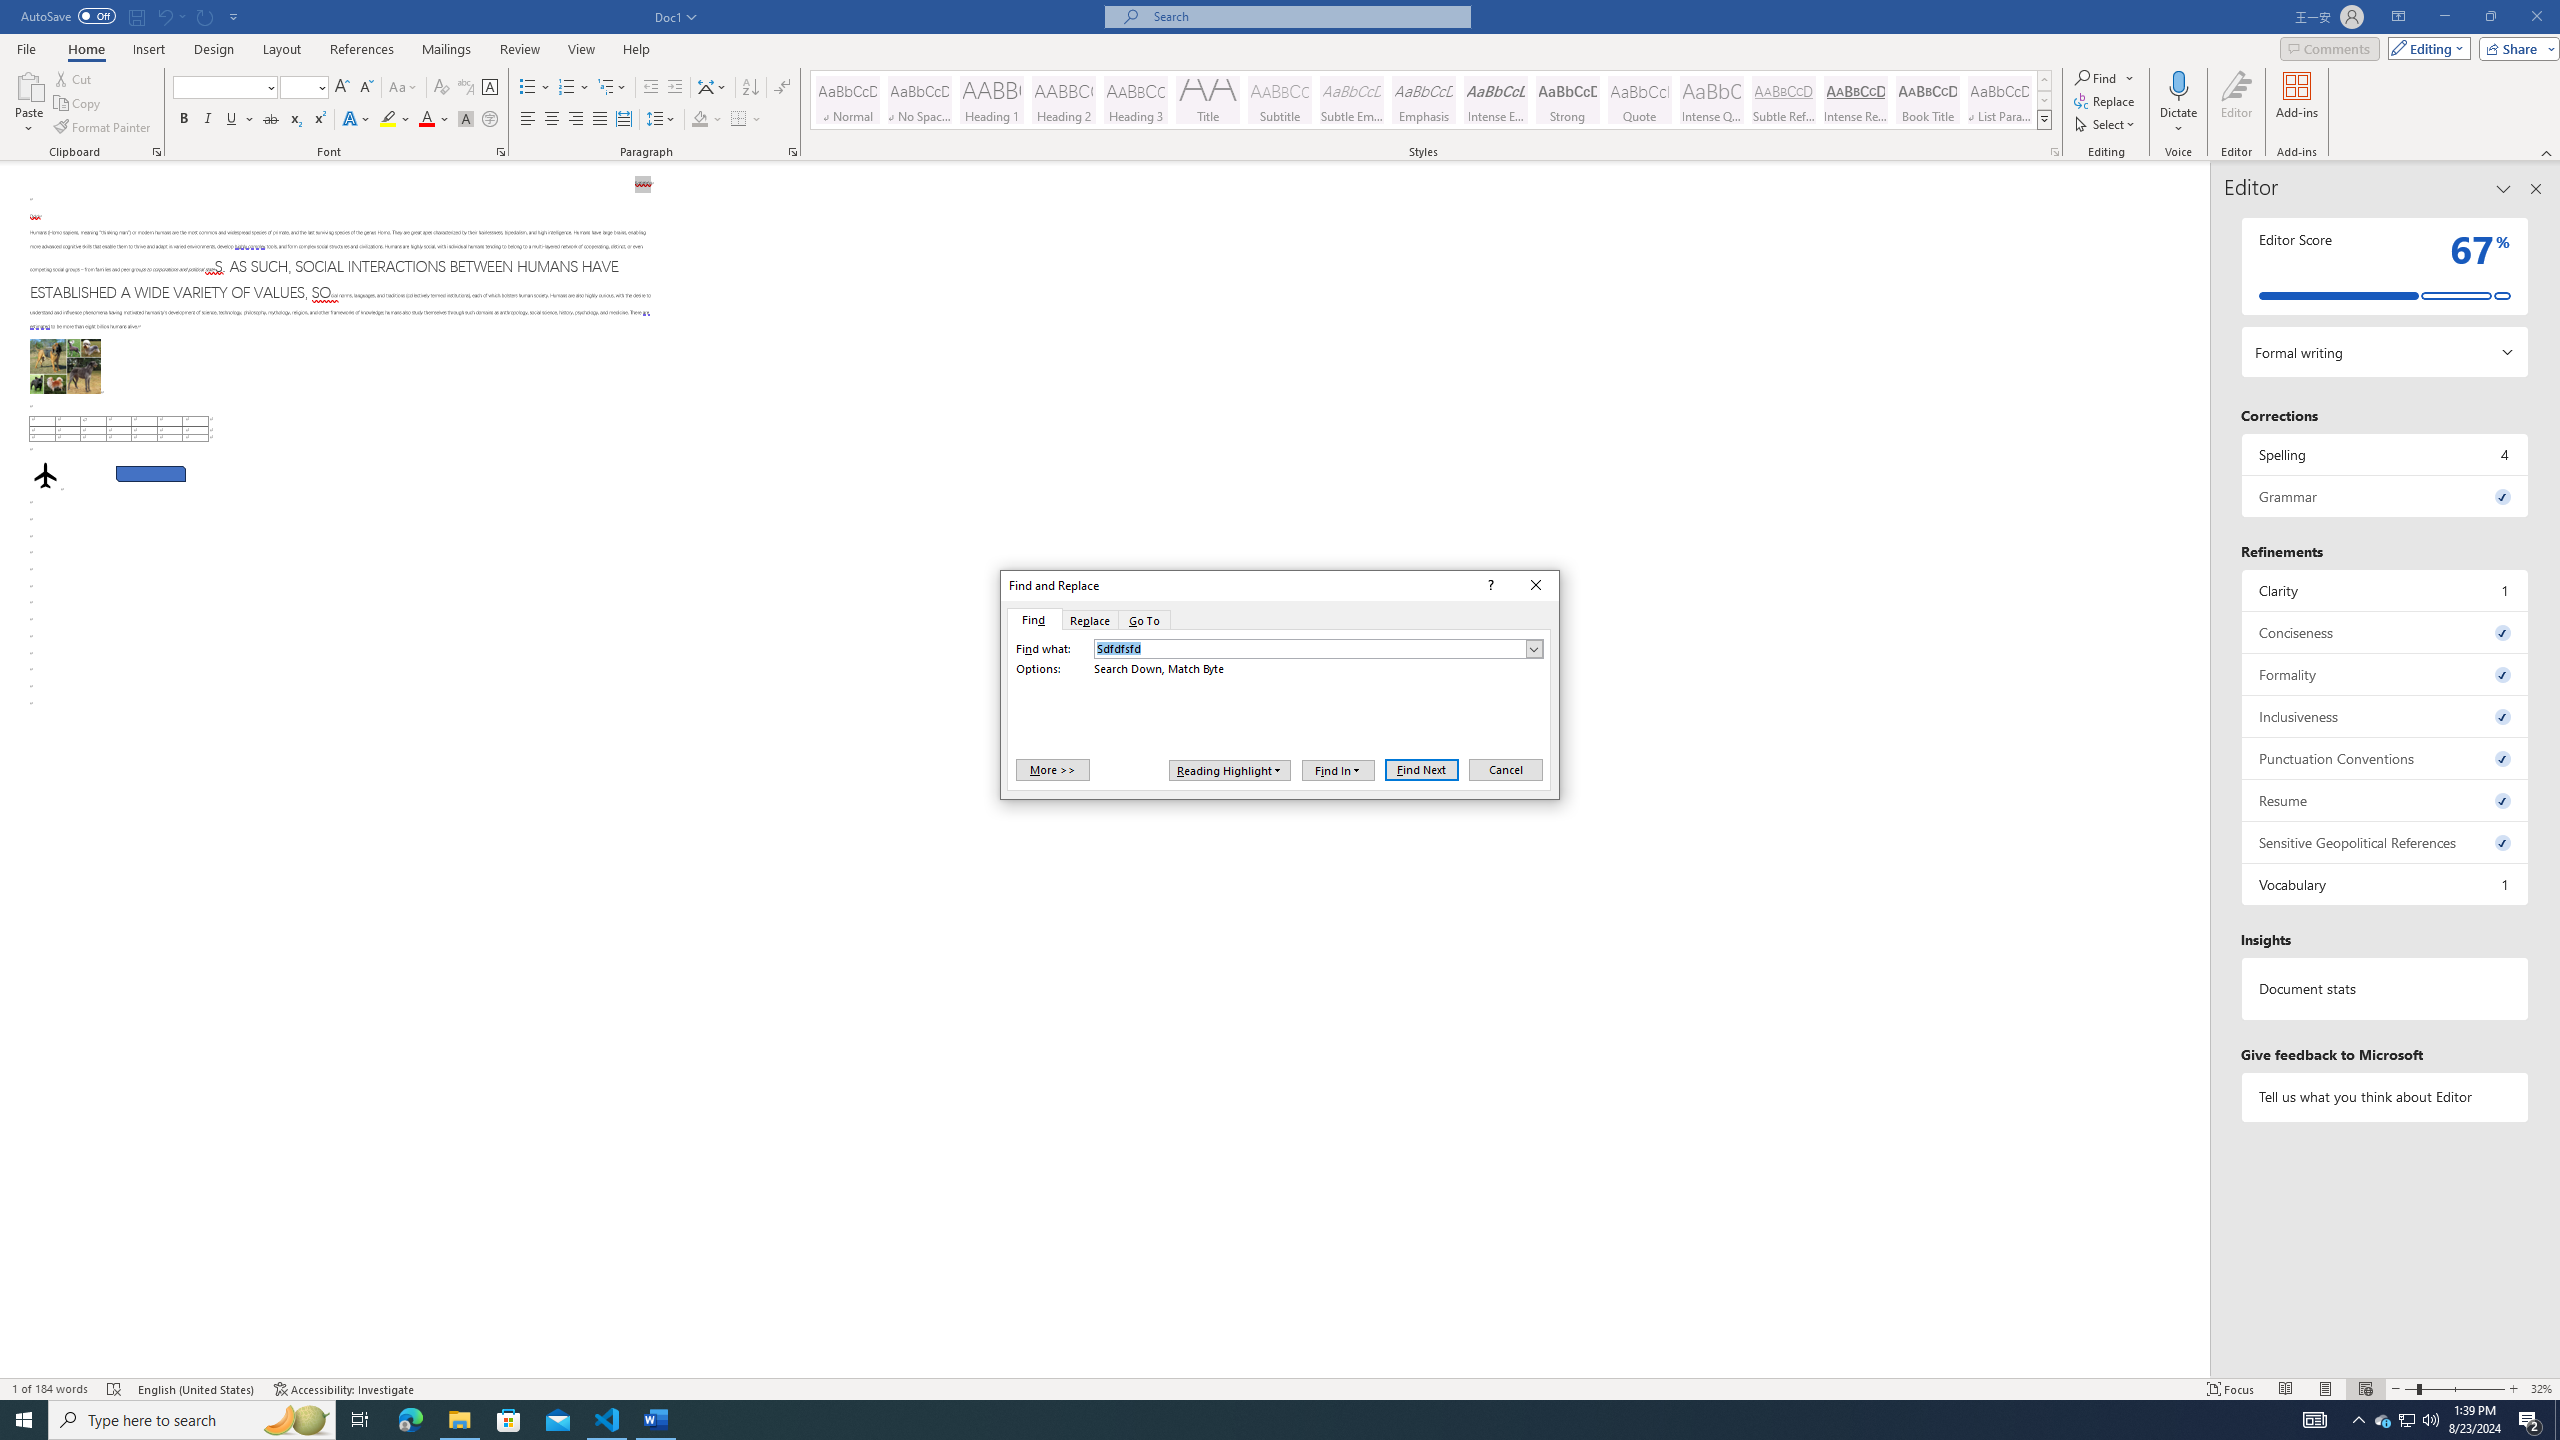  What do you see at coordinates (509, 1420) in the screenshot?
I see `Microsoft Store` at bounding box center [509, 1420].